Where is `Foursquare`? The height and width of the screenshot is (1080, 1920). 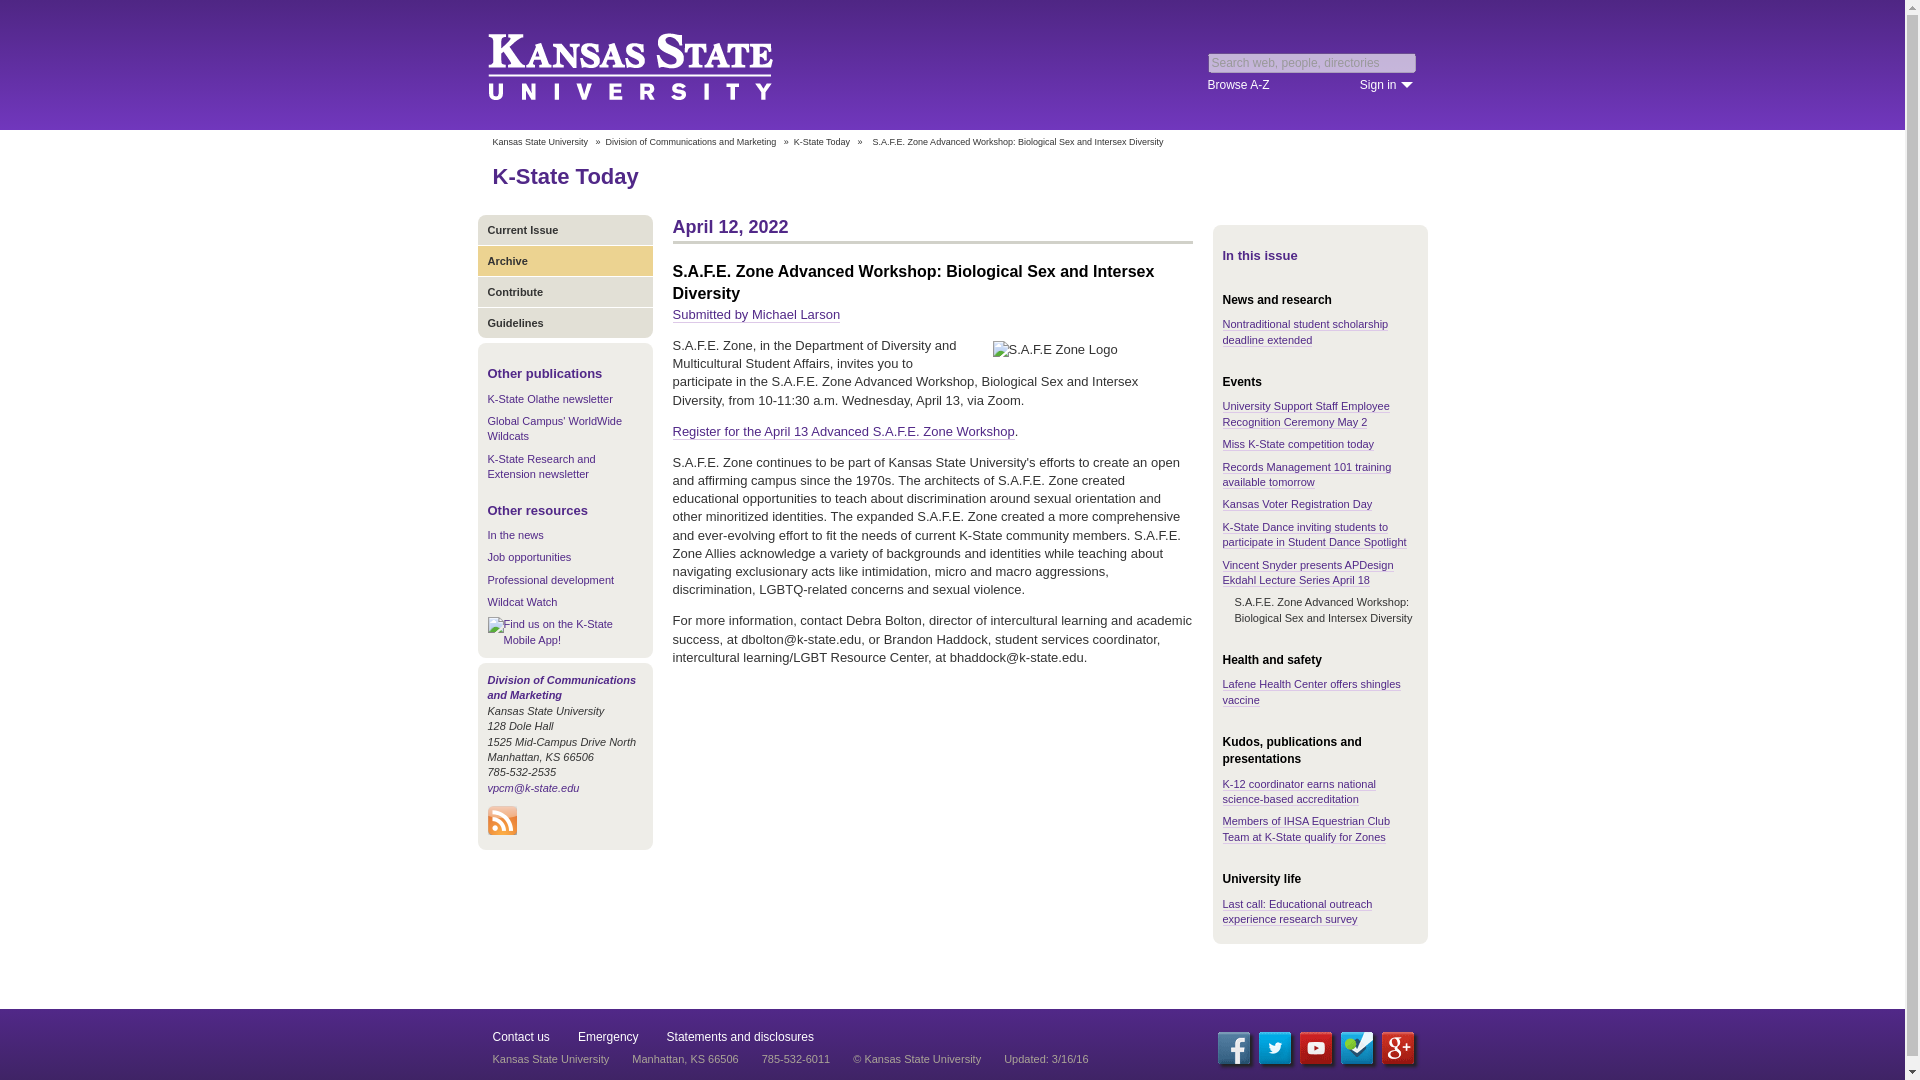
Foursquare is located at coordinates (1356, 1048).